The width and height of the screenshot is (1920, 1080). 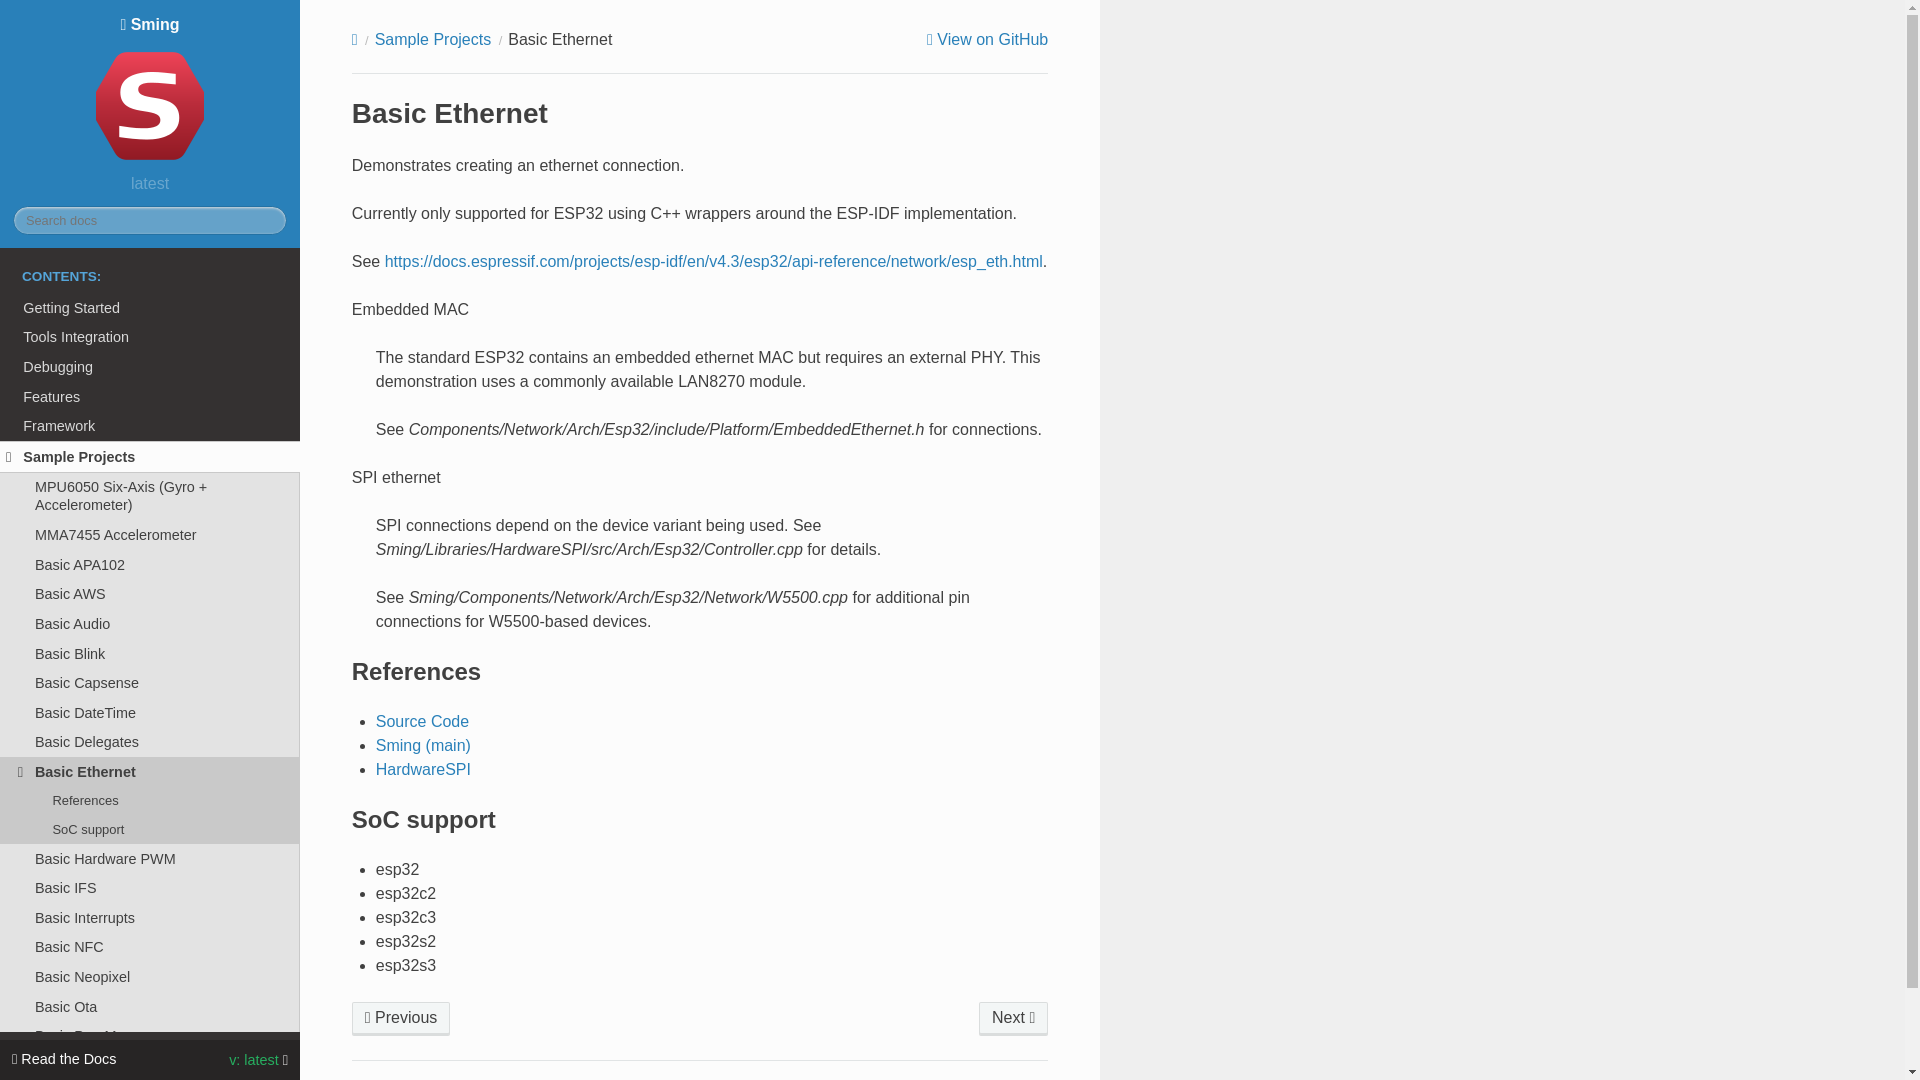 What do you see at coordinates (150, 307) in the screenshot?
I see `Getting Started` at bounding box center [150, 307].